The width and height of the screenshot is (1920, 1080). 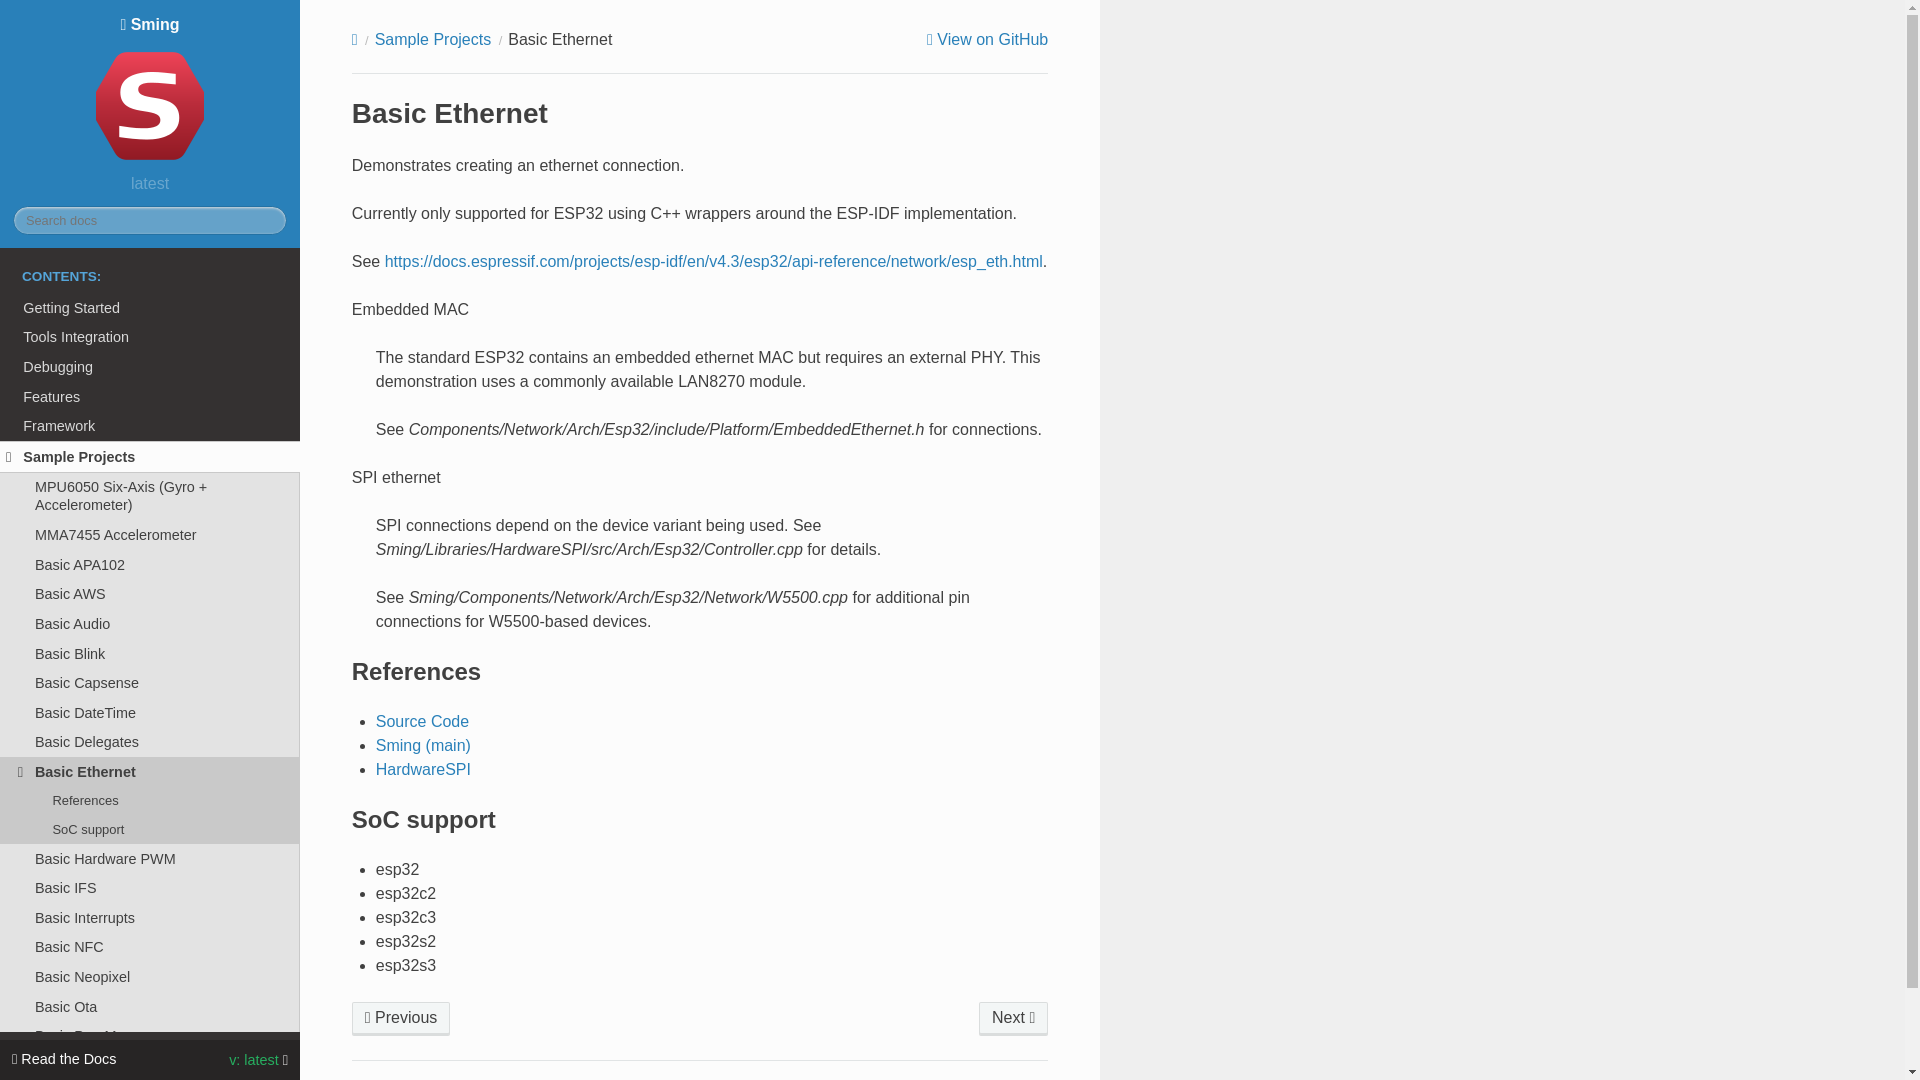 What do you see at coordinates (150, 307) in the screenshot?
I see `Getting Started` at bounding box center [150, 307].